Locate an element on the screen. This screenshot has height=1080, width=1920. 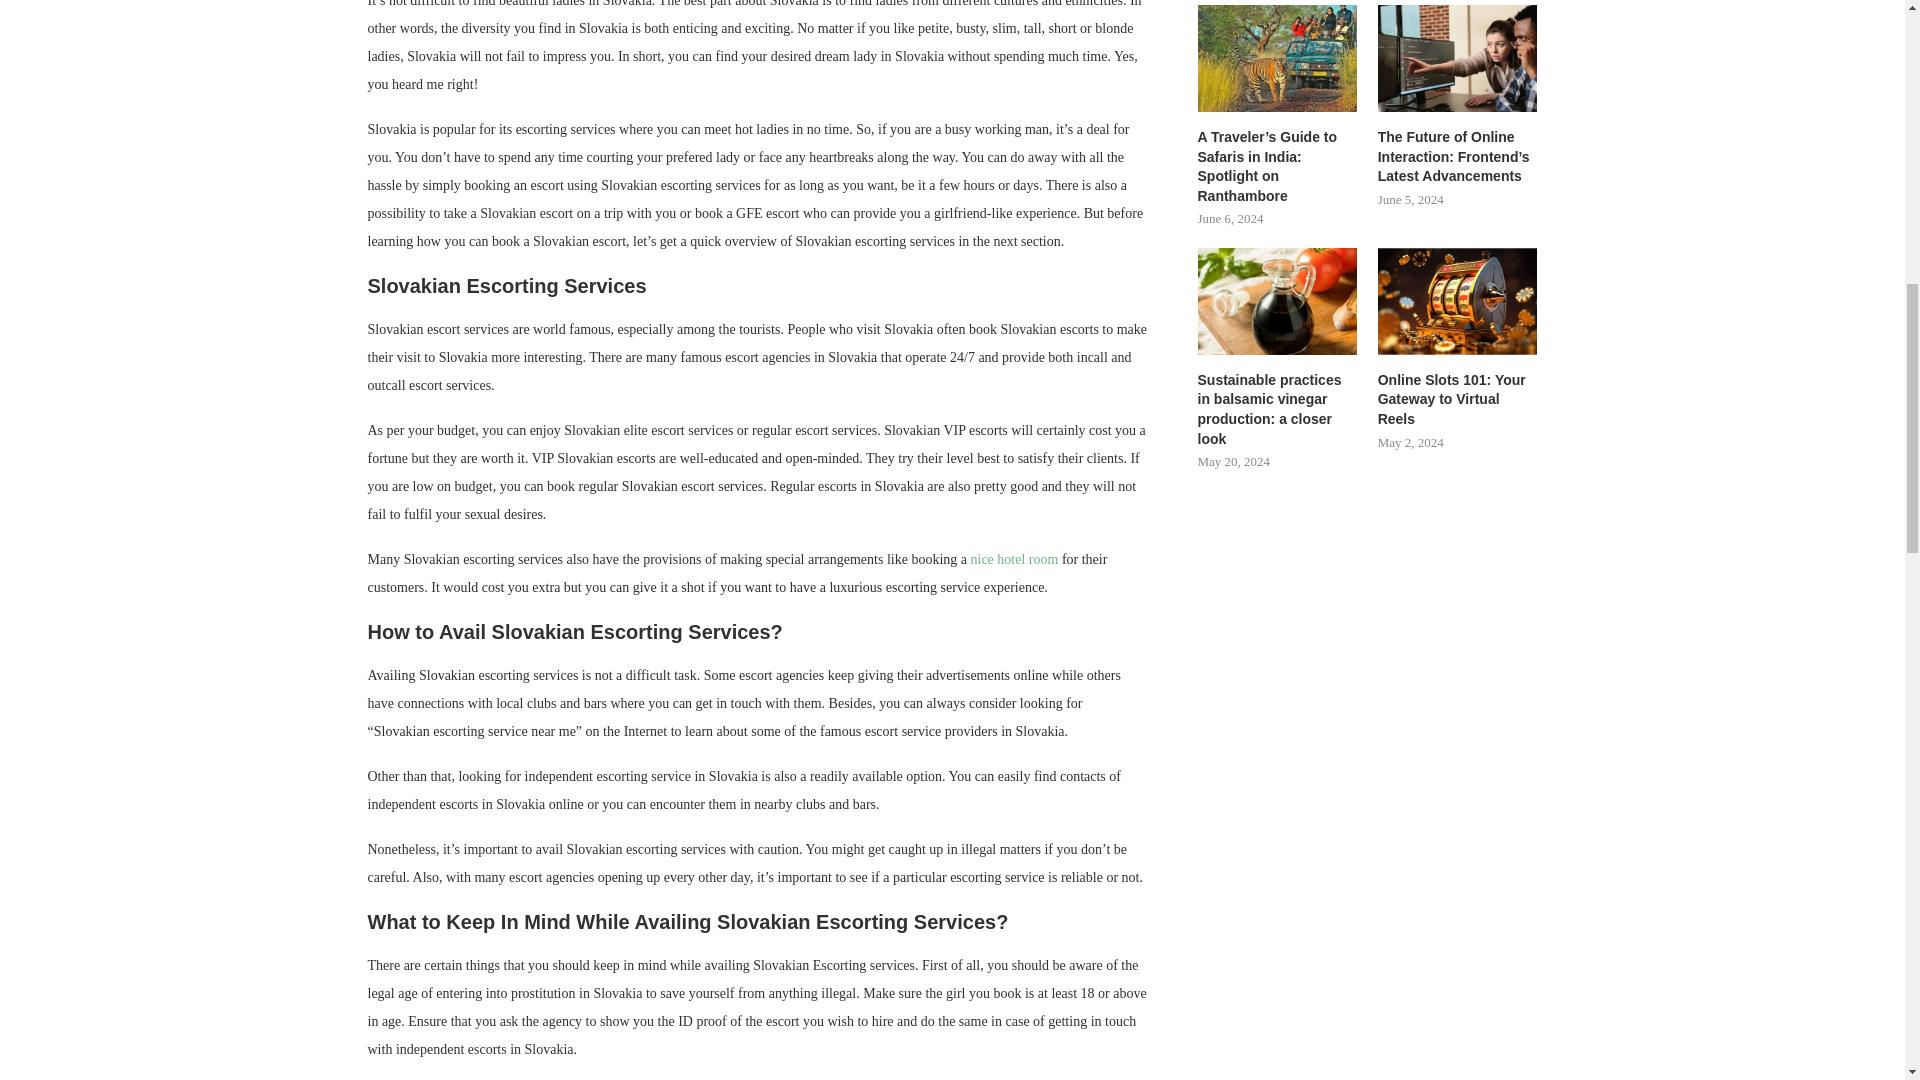
nice hotel room is located at coordinates (1015, 559).